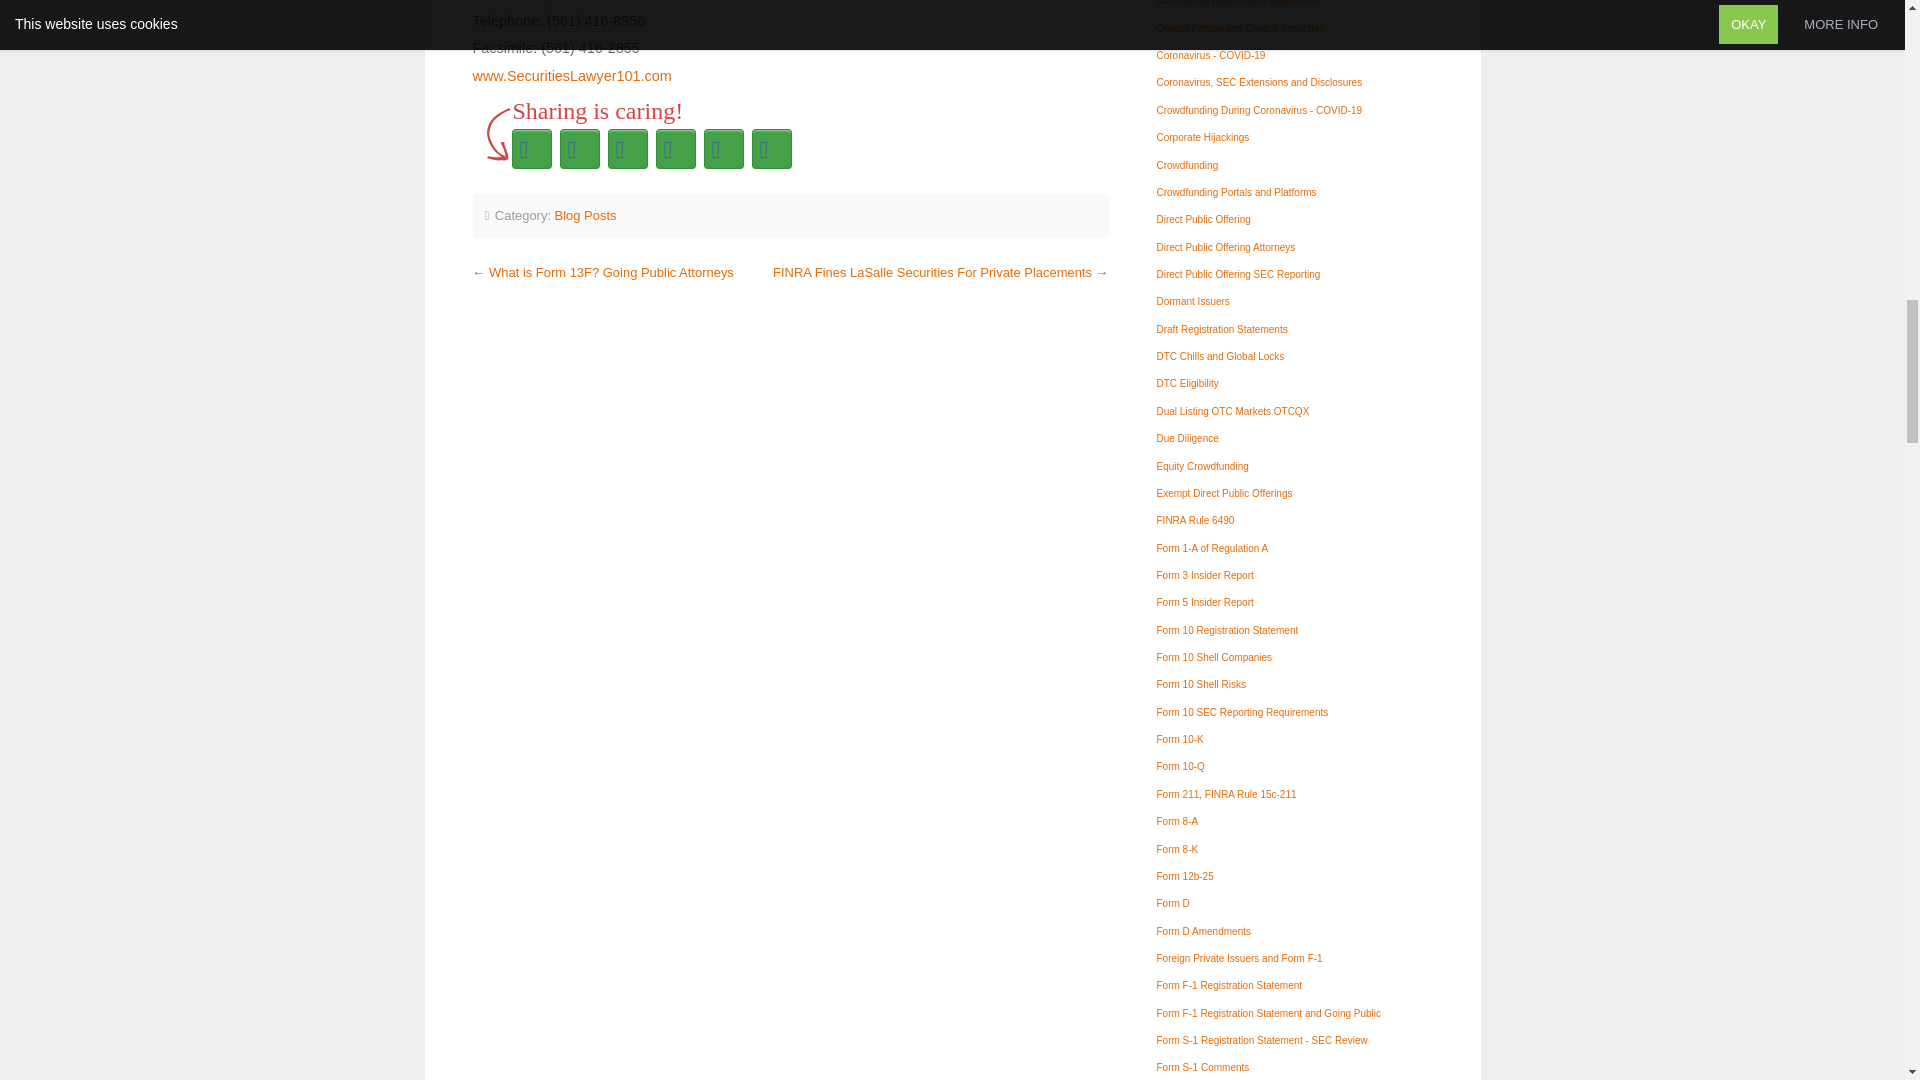 This screenshot has width=1920, height=1080. Describe the element at coordinates (676, 148) in the screenshot. I see `Email This` at that location.